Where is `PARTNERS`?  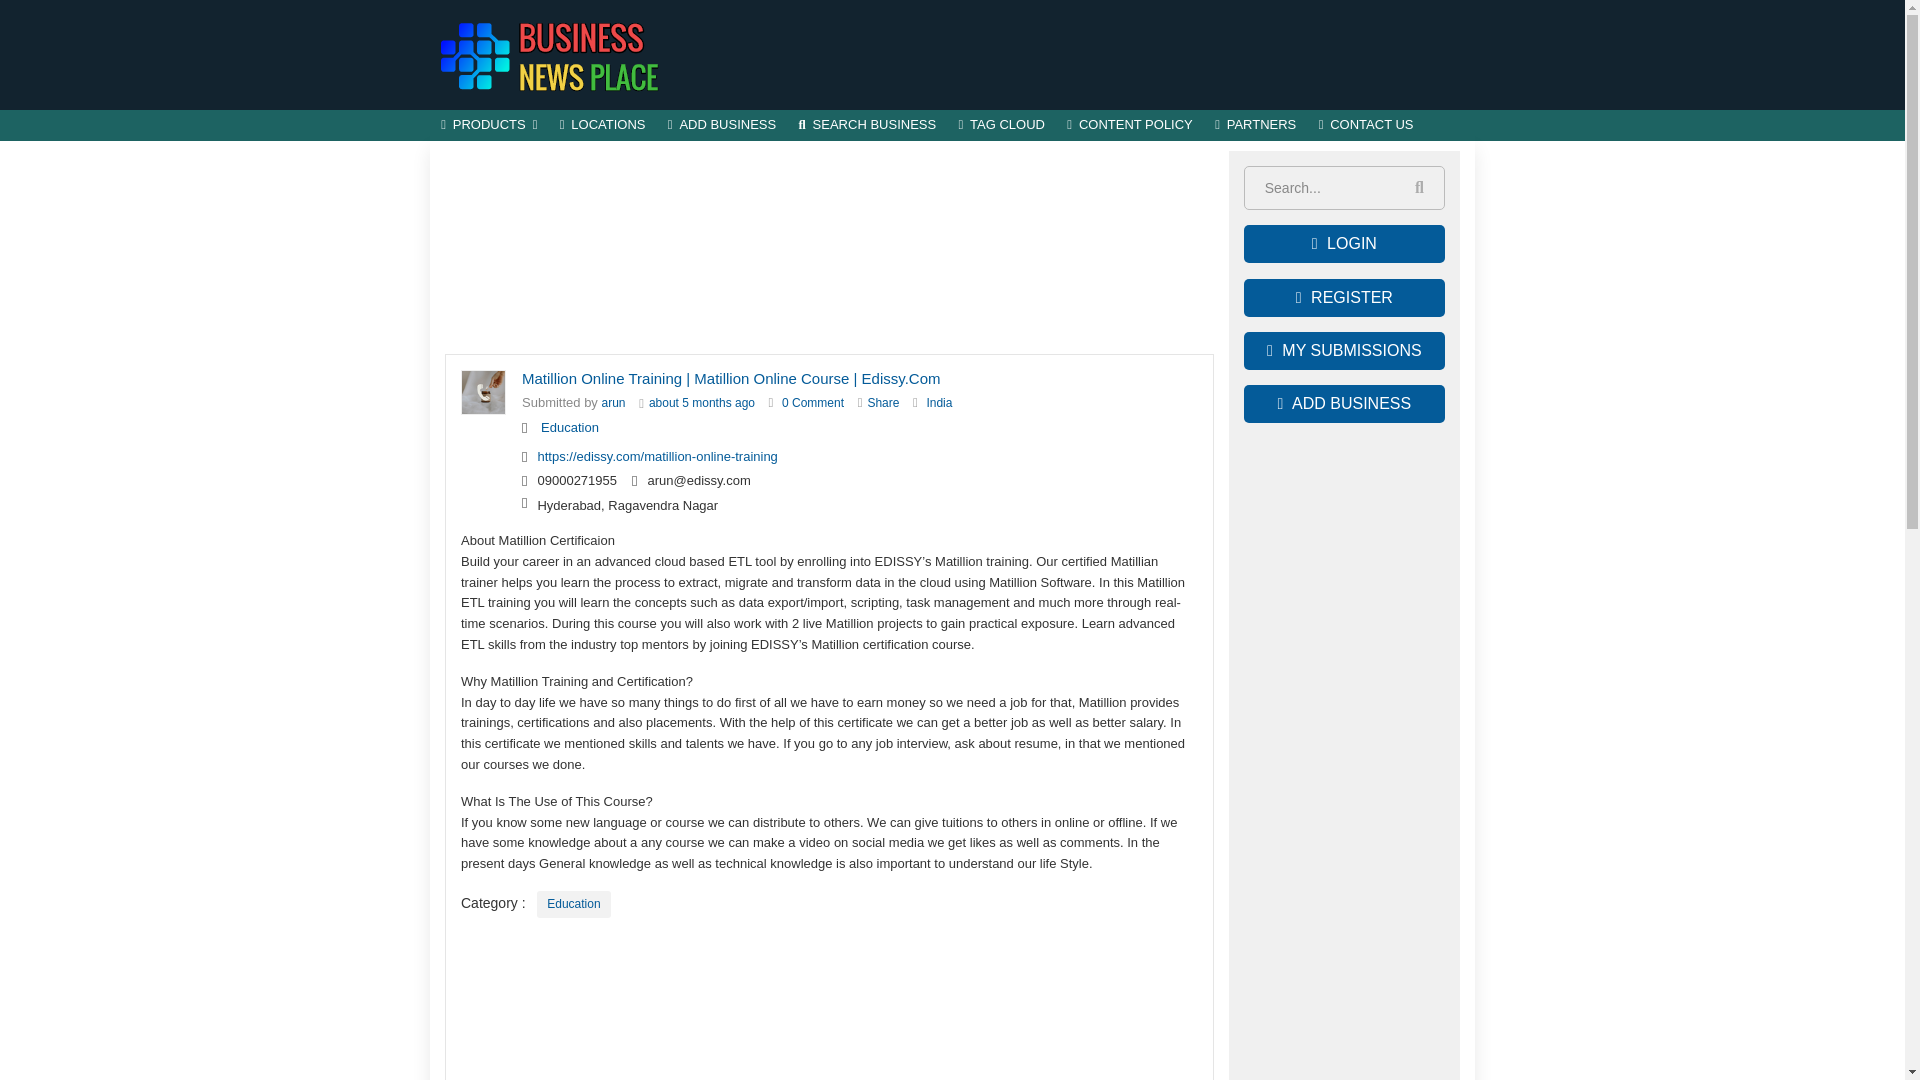
PARTNERS is located at coordinates (1255, 126).